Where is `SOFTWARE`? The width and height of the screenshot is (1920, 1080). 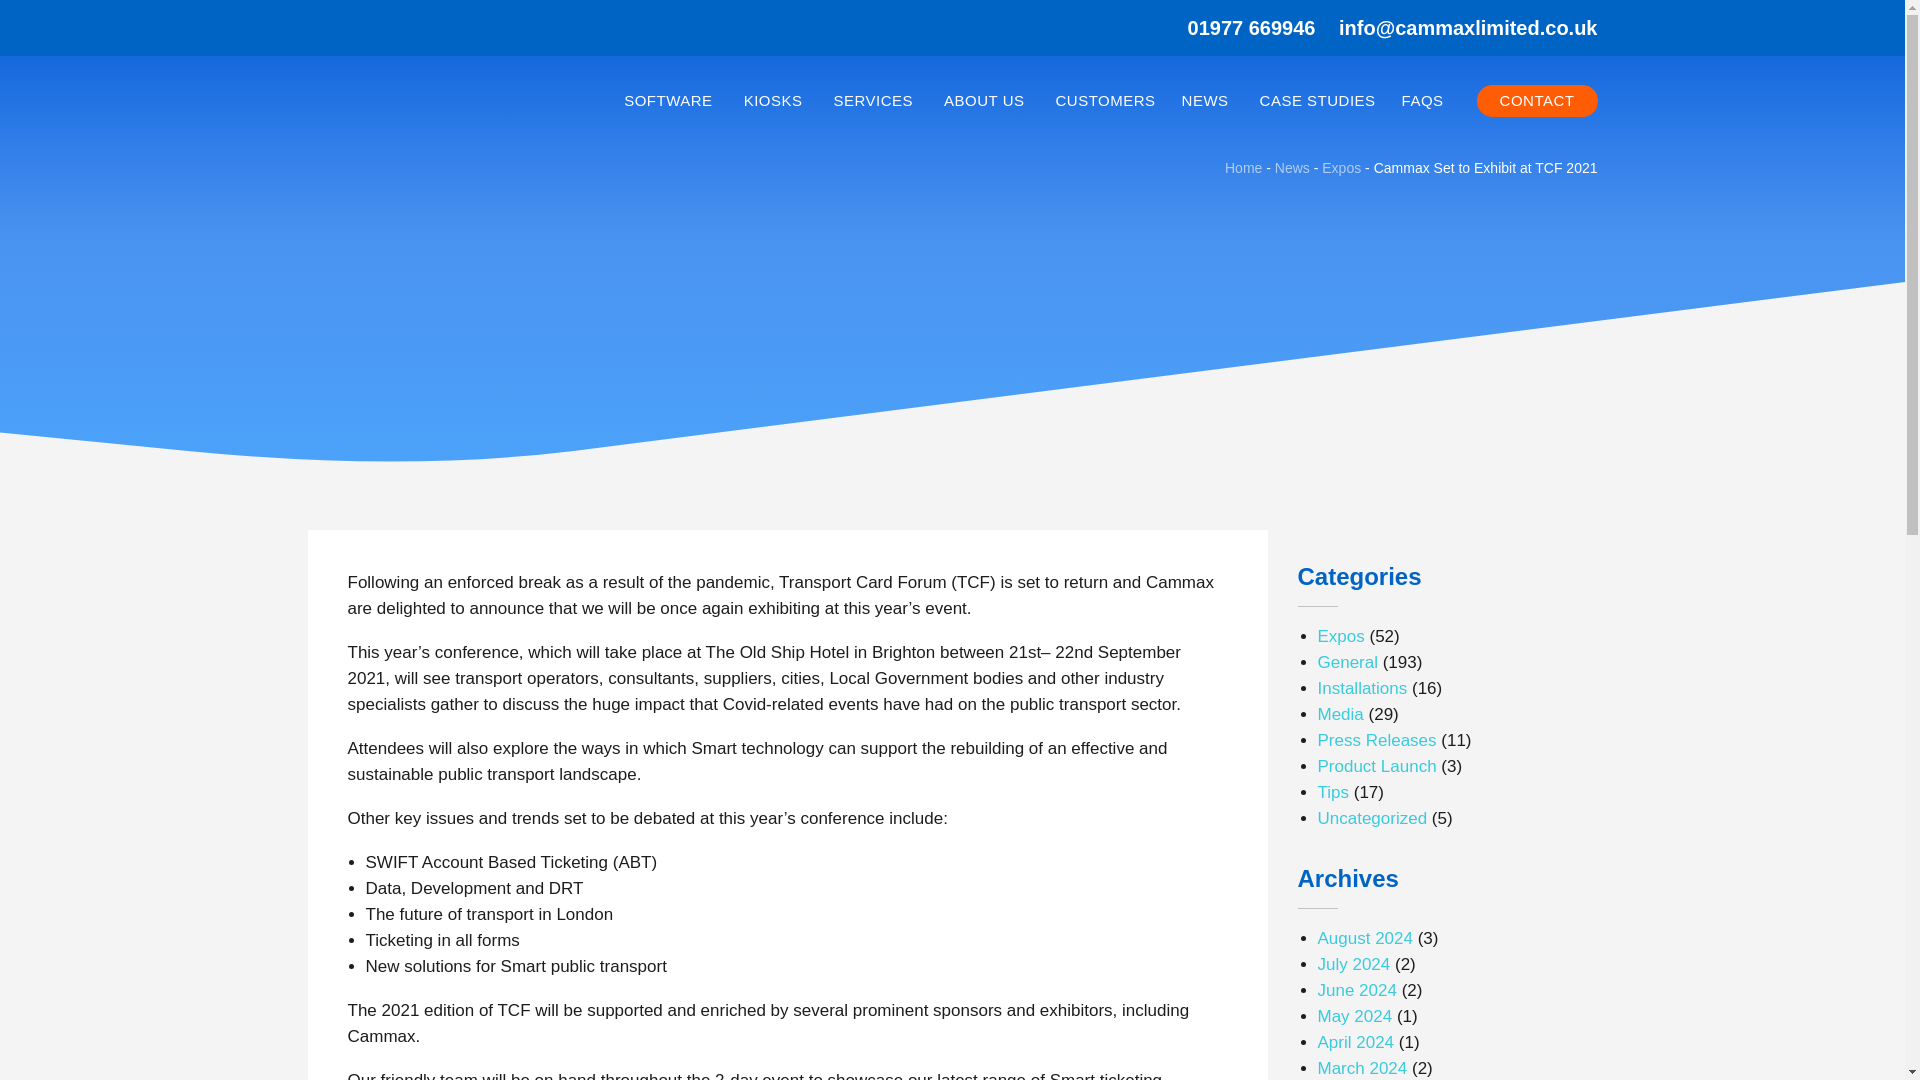
SOFTWARE is located at coordinates (670, 100).